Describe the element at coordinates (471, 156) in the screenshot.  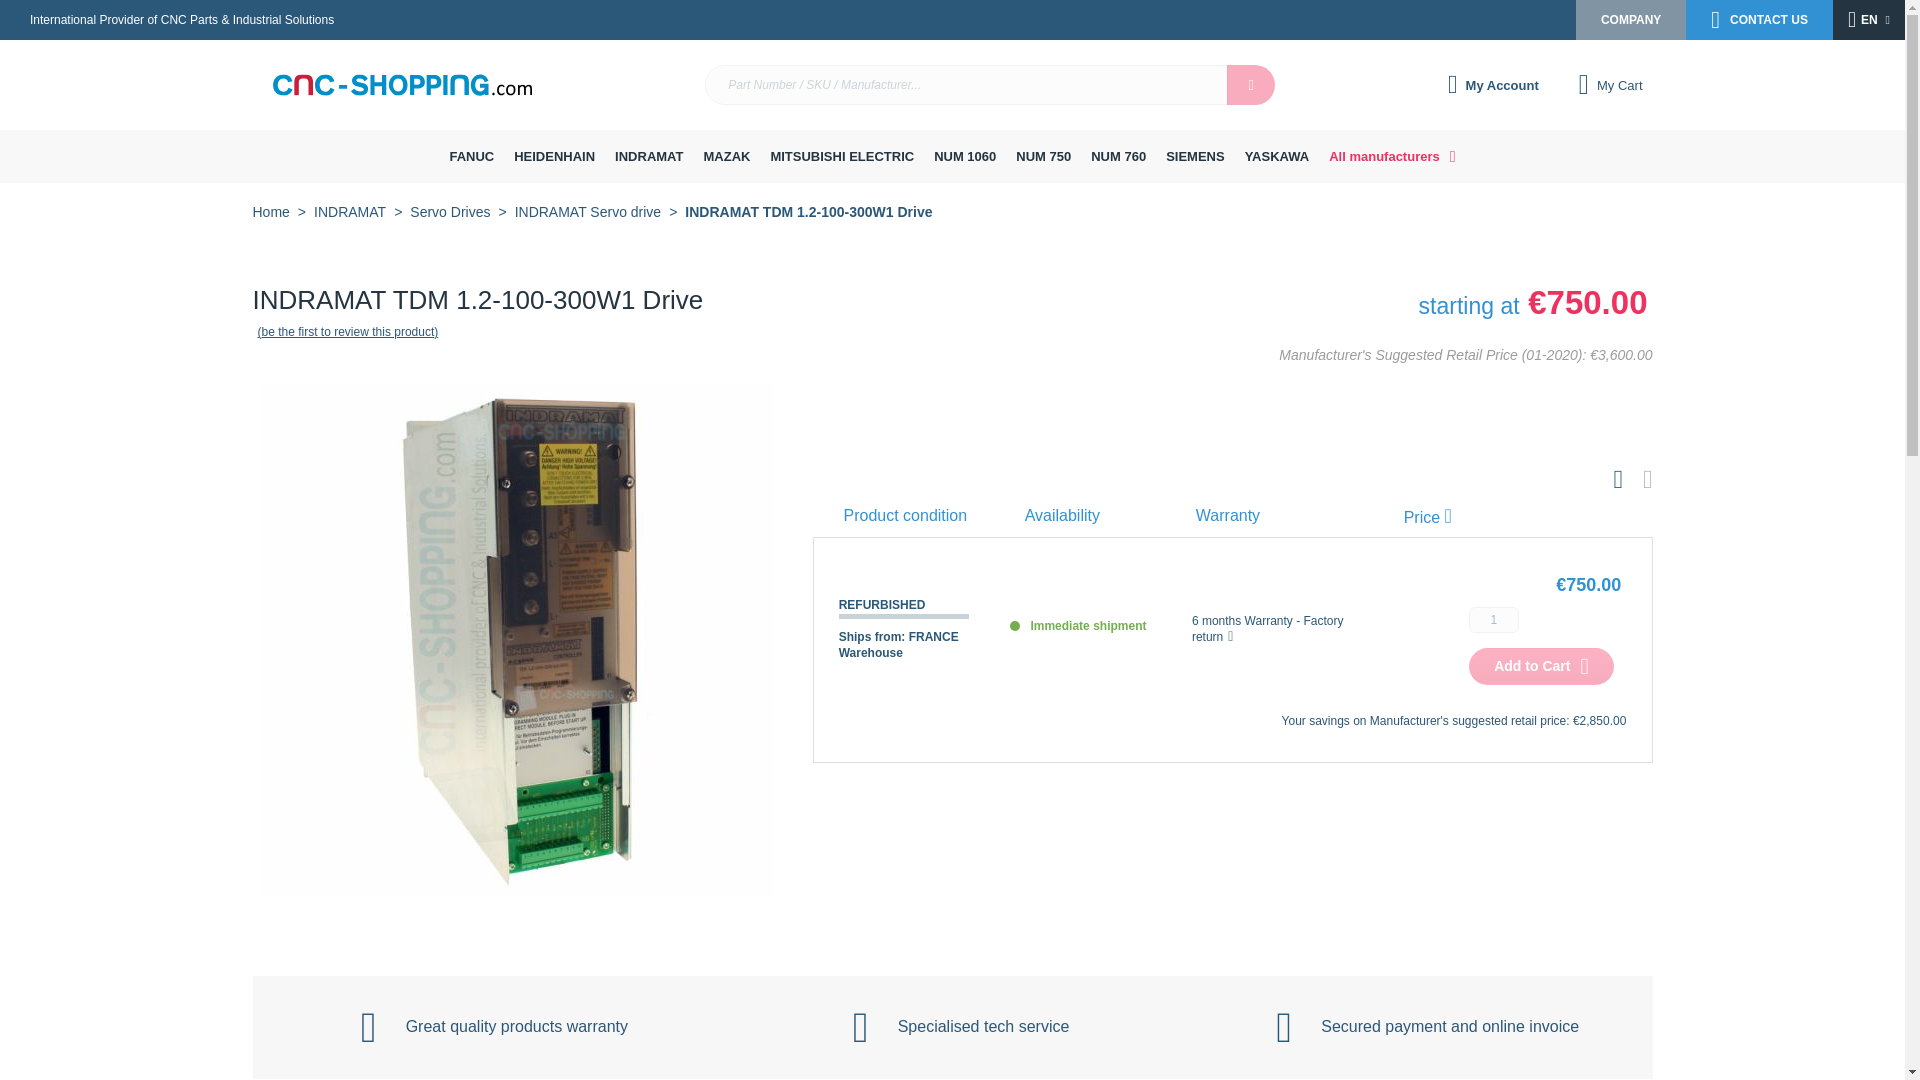
I see `FANUC` at that location.